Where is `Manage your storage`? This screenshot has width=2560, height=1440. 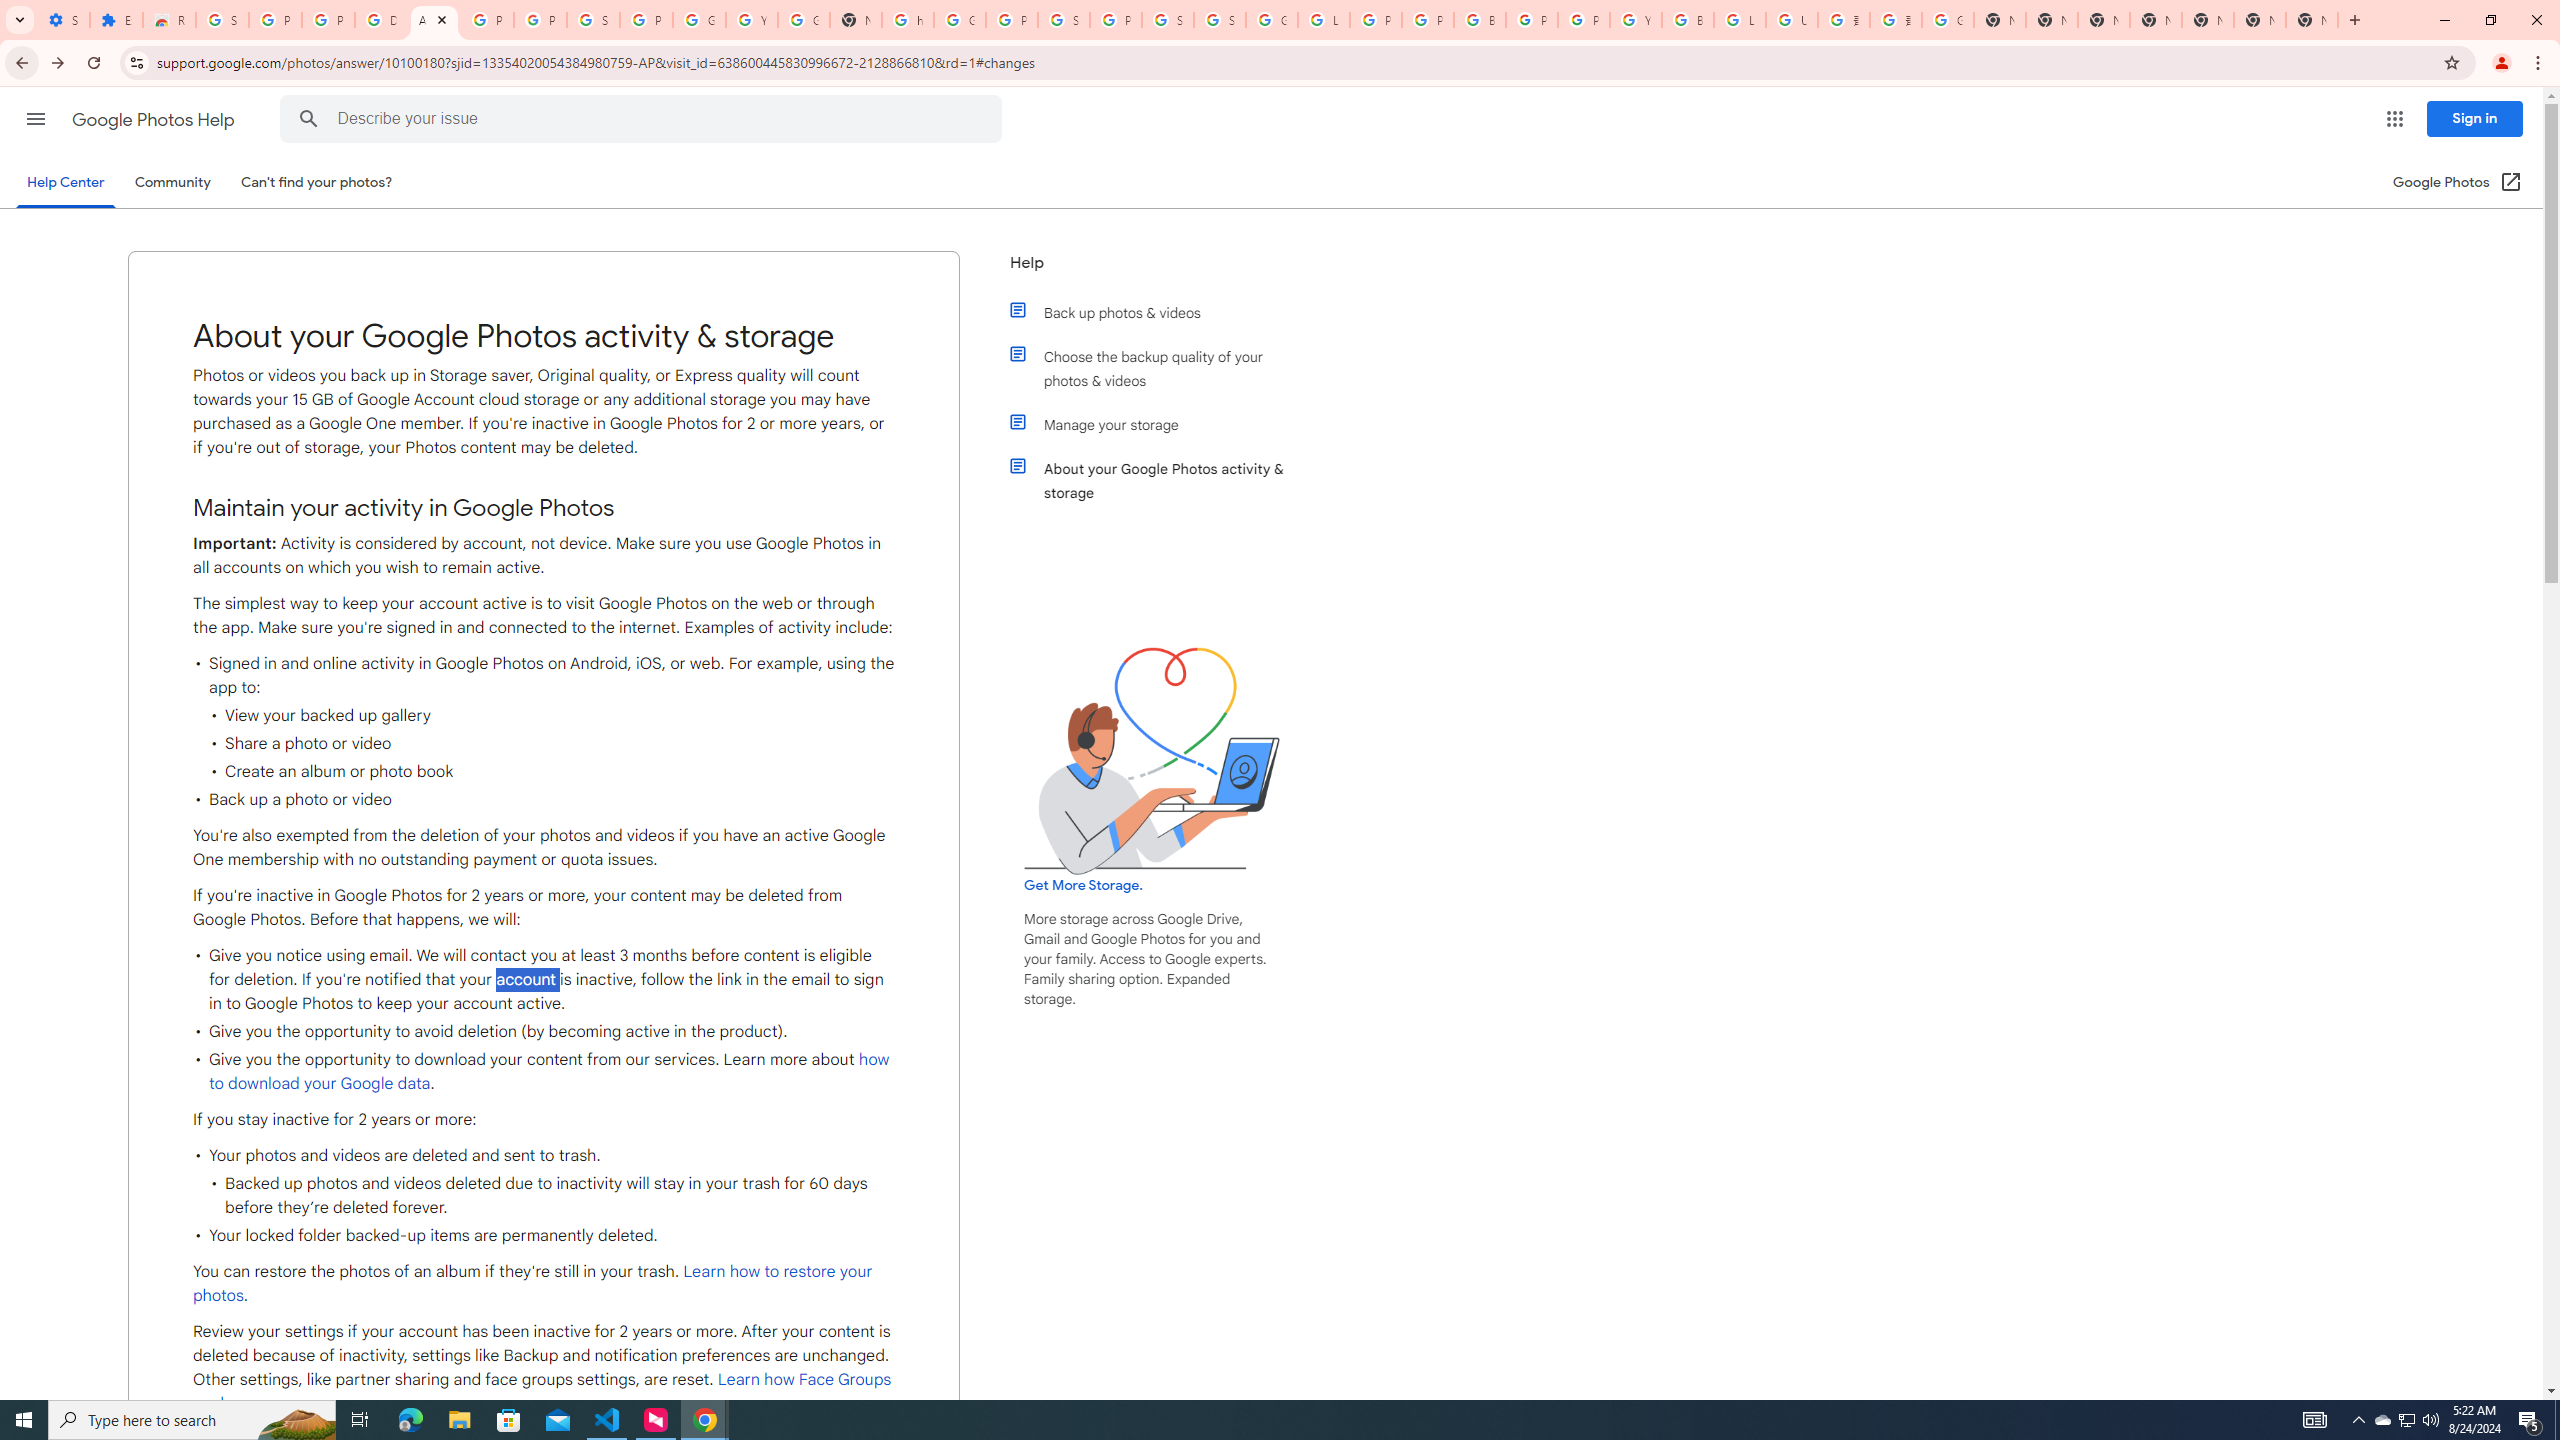 Manage your storage is located at coordinates (1163, 424).